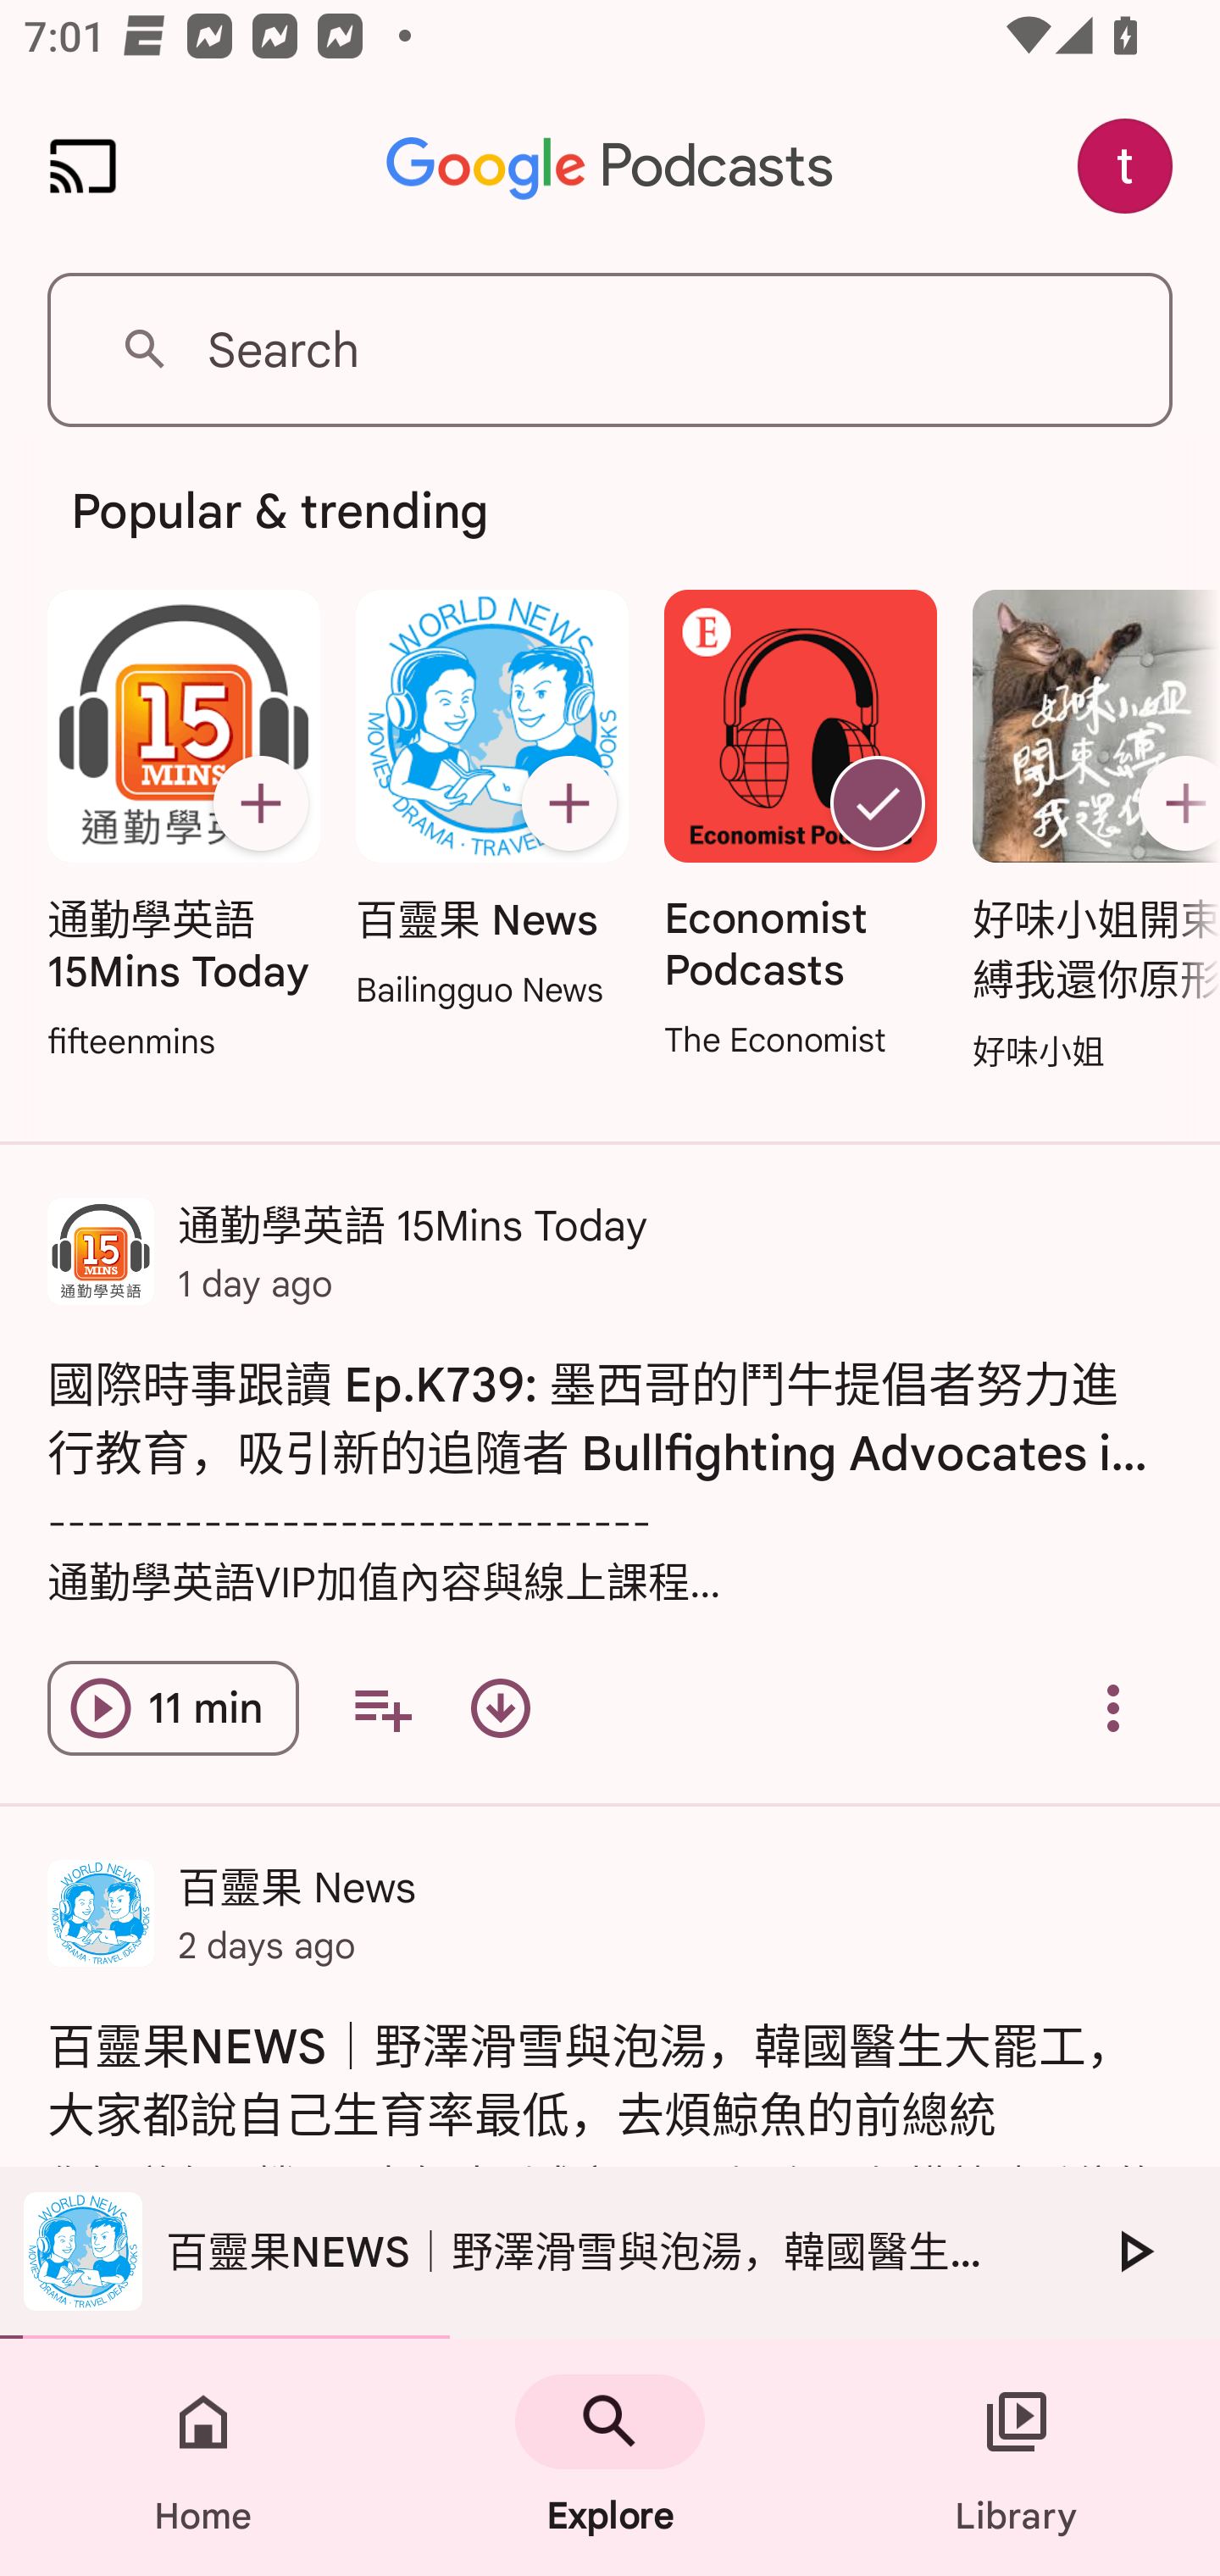 The height and width of the screenshot is (2576, 1220). What do you see at coordinates (382, 1708) in the screenshot?
I see `Add to your queue` at bounding box center [382, 1708].